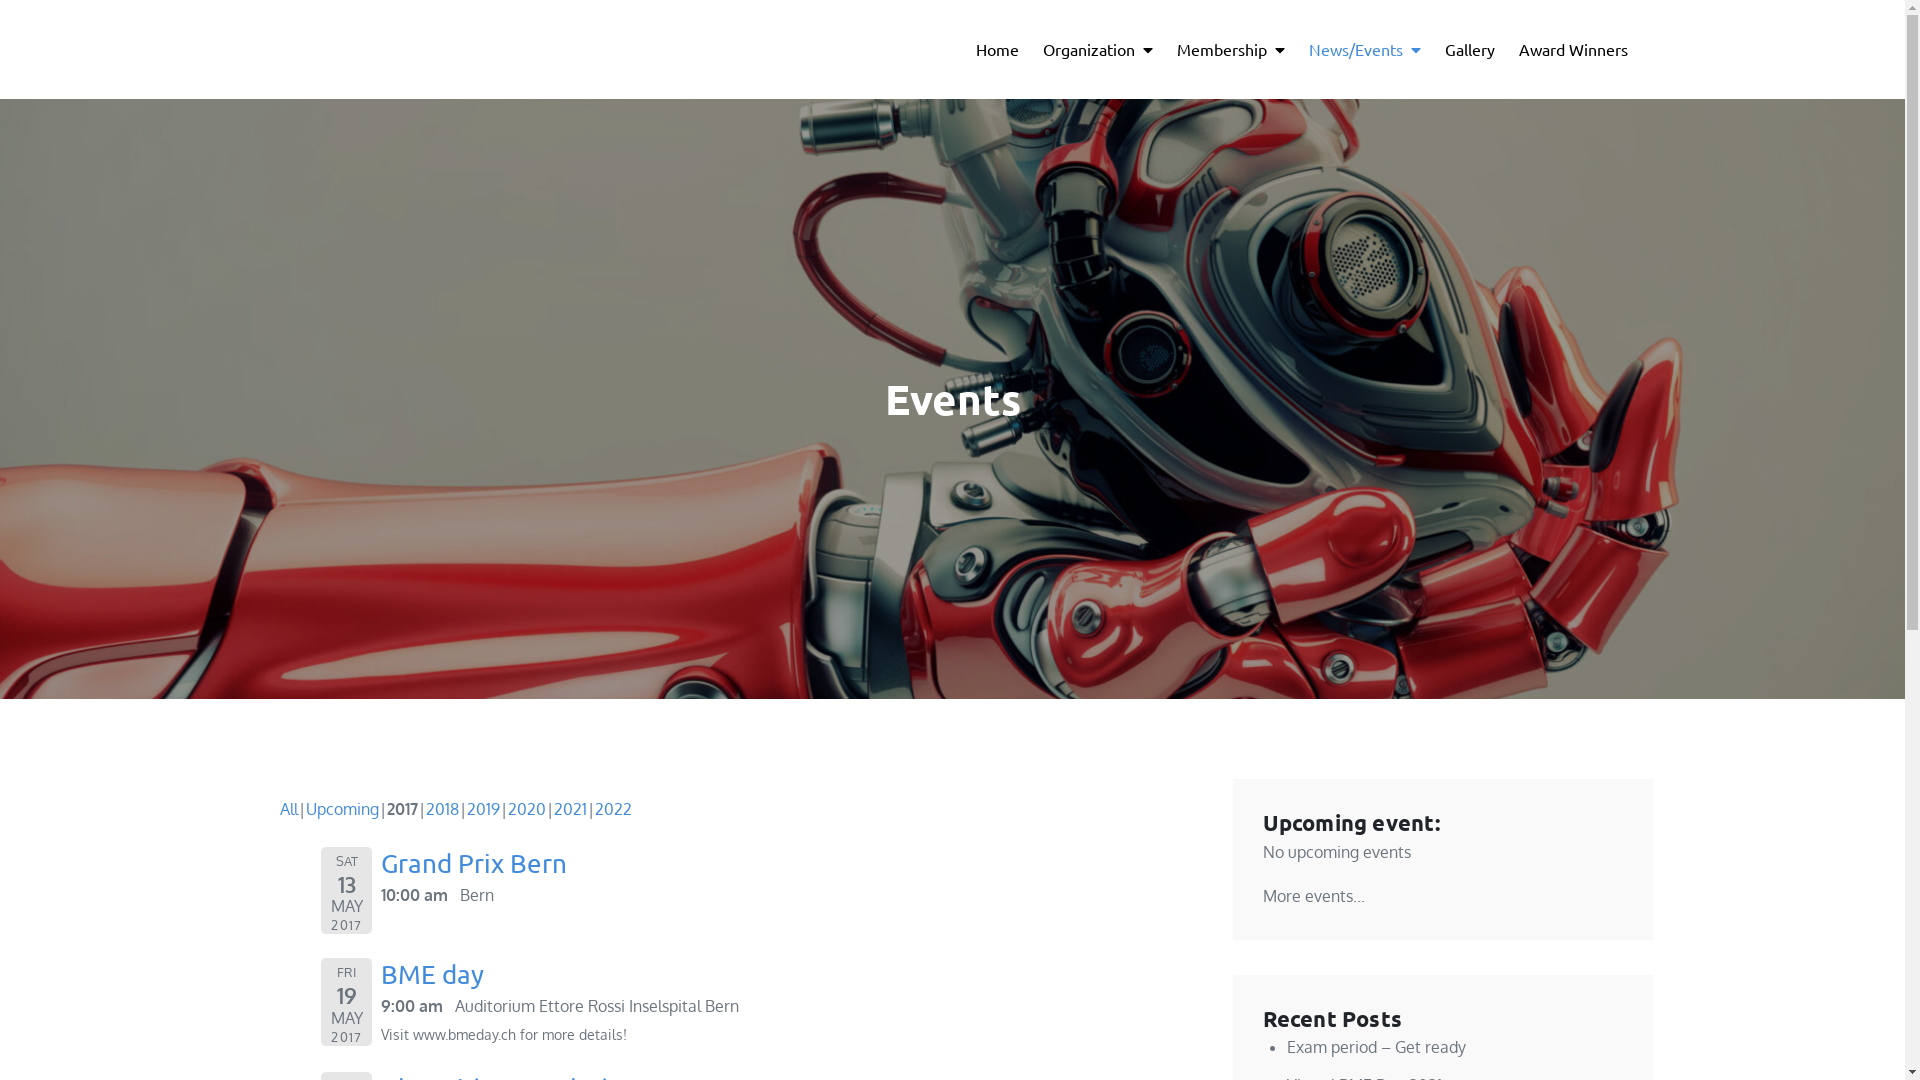 The image size is (1920, 1080). I want to click on Home, so click(998, 48).